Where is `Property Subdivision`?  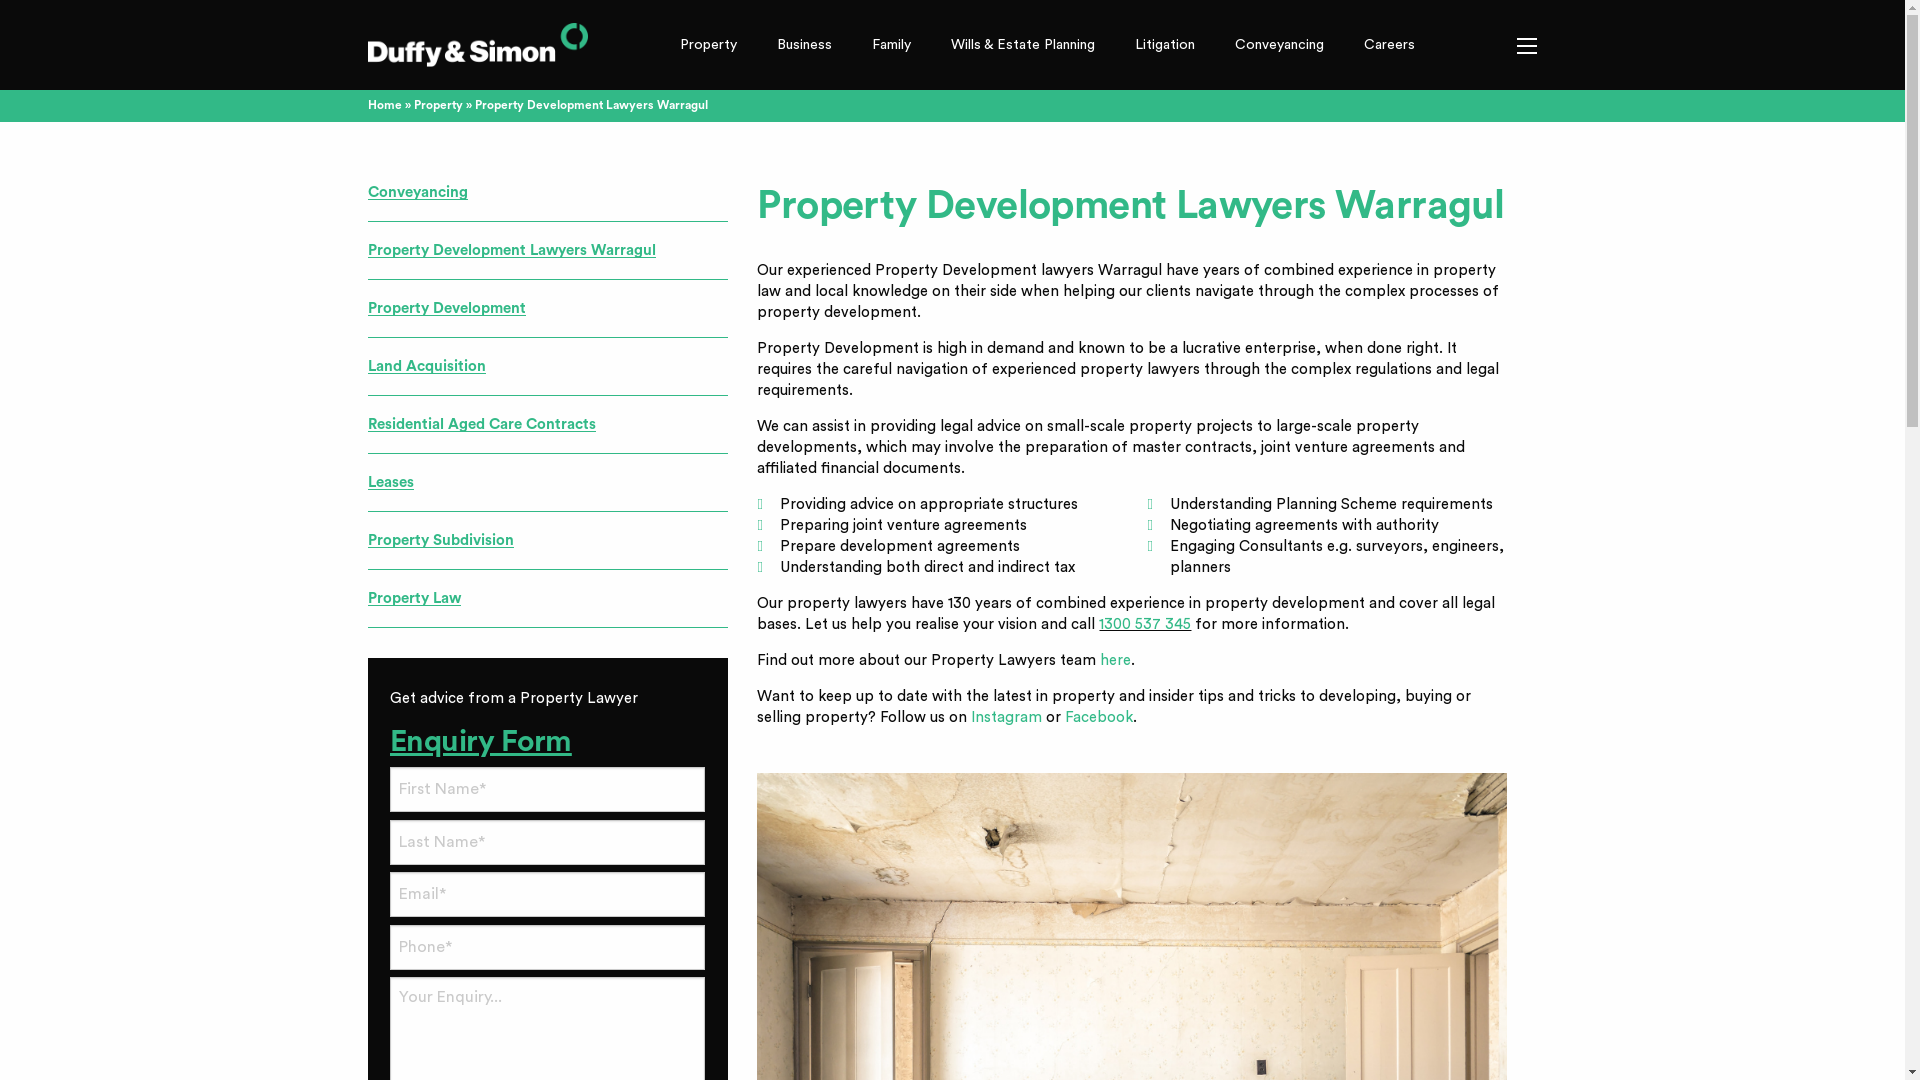
Property Subdivision is located at coordinates (441, 540).